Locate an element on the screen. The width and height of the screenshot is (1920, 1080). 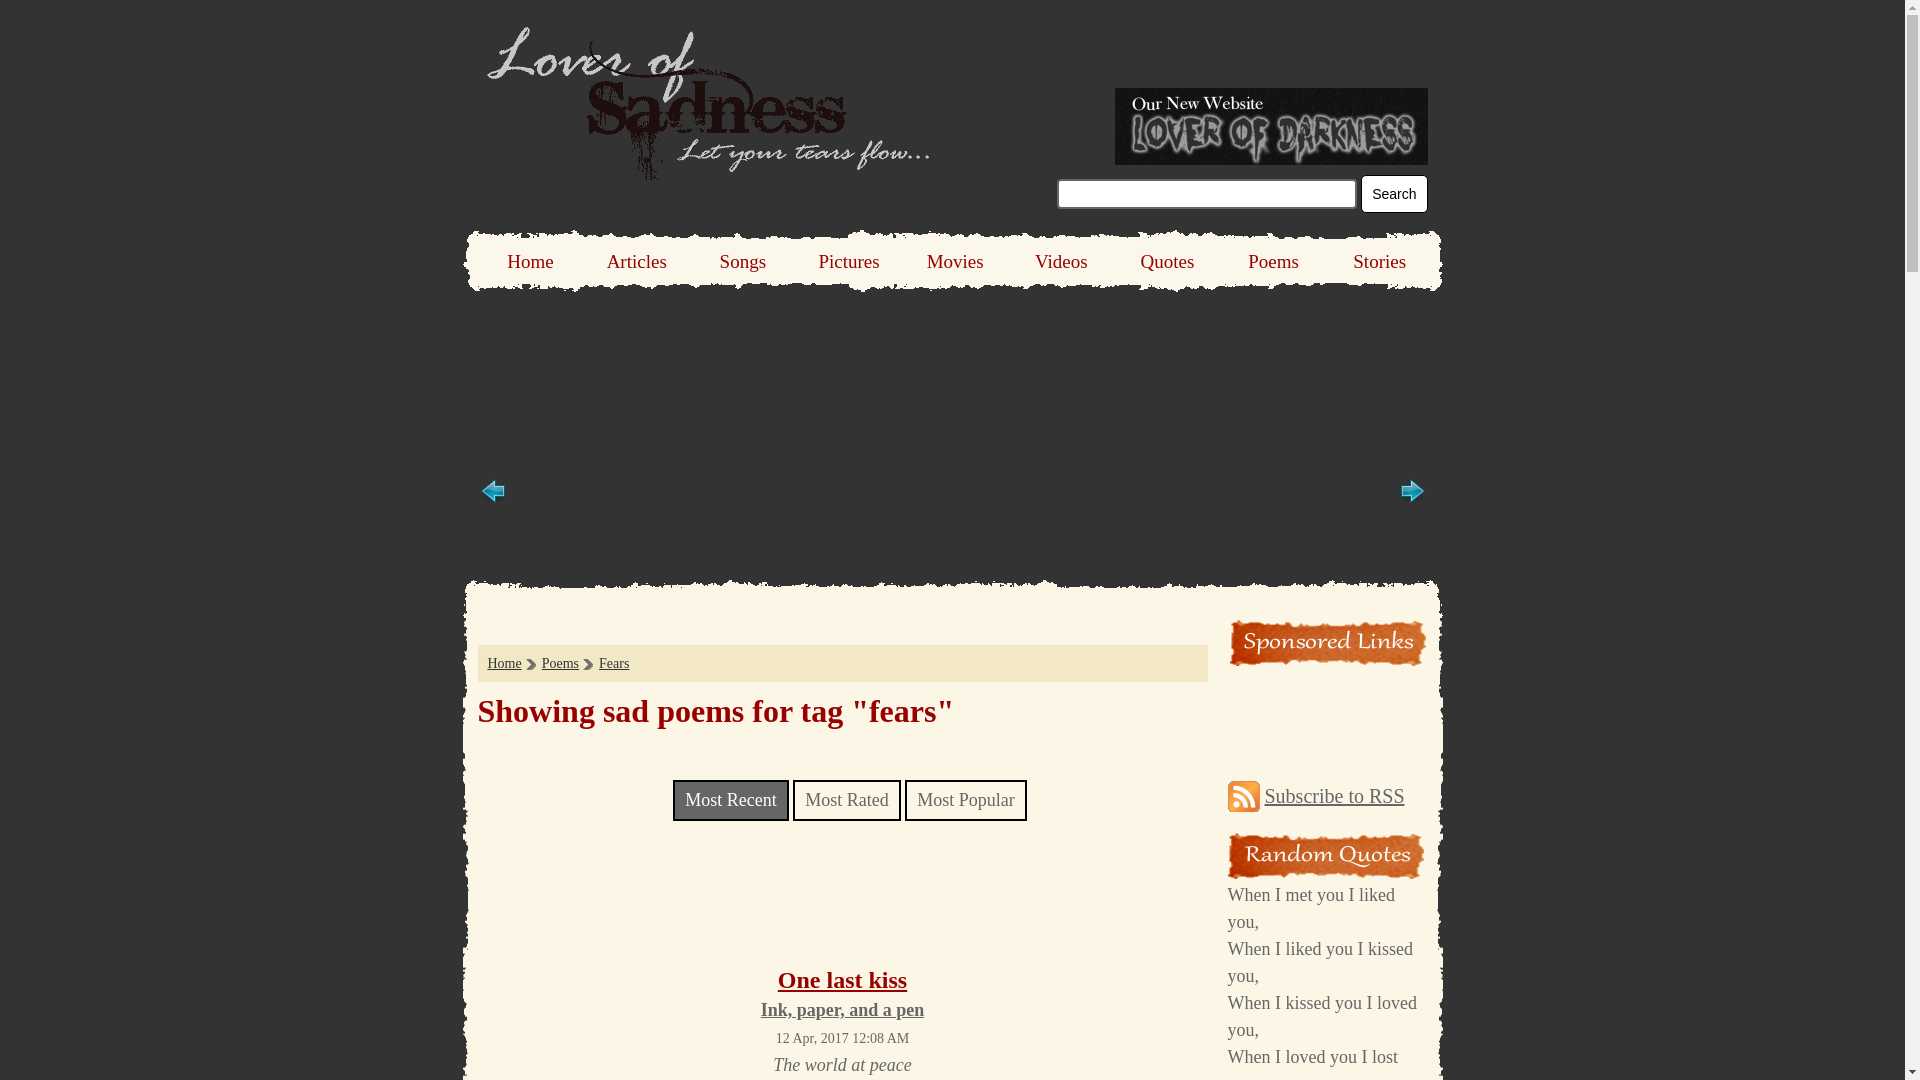
Most Popular is located at coordinates (966, 800).